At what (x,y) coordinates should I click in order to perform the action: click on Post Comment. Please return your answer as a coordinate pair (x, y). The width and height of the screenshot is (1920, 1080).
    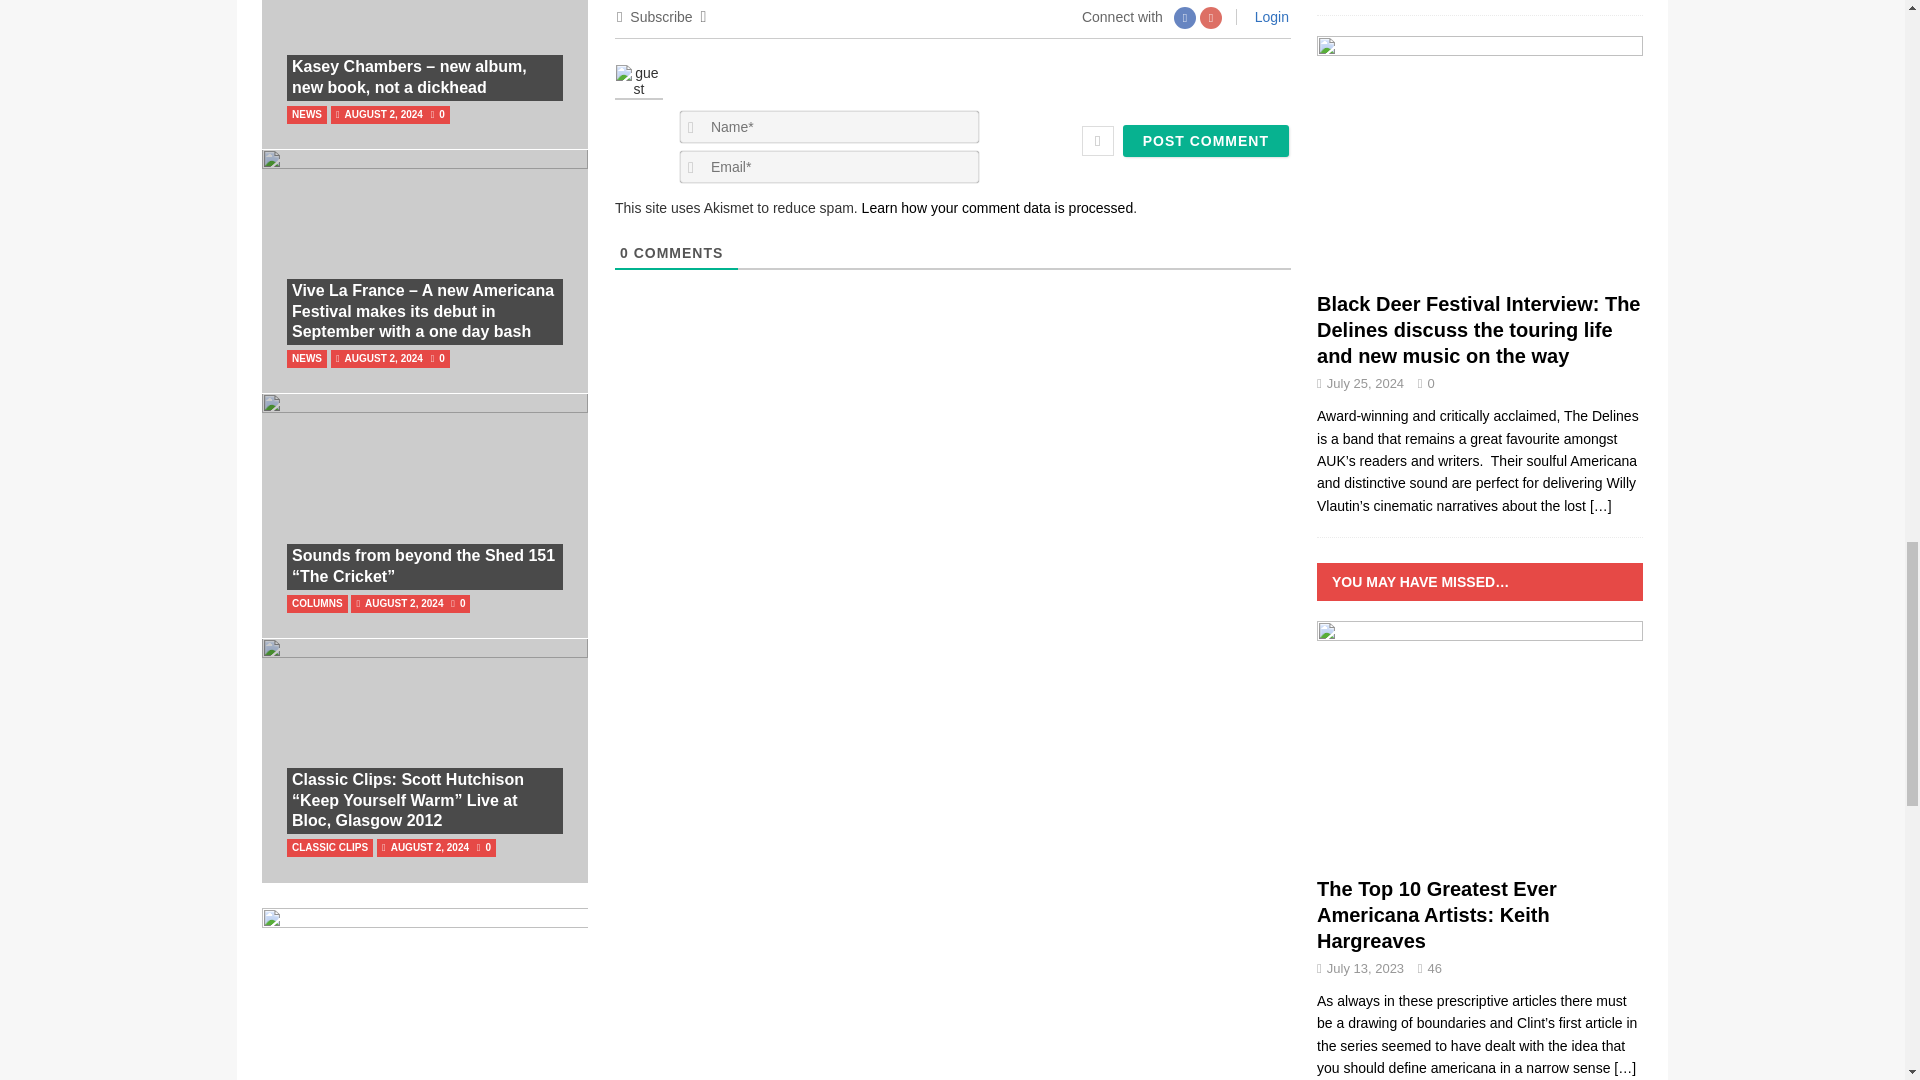
    Looking at the image, I should click on (1206, 140).